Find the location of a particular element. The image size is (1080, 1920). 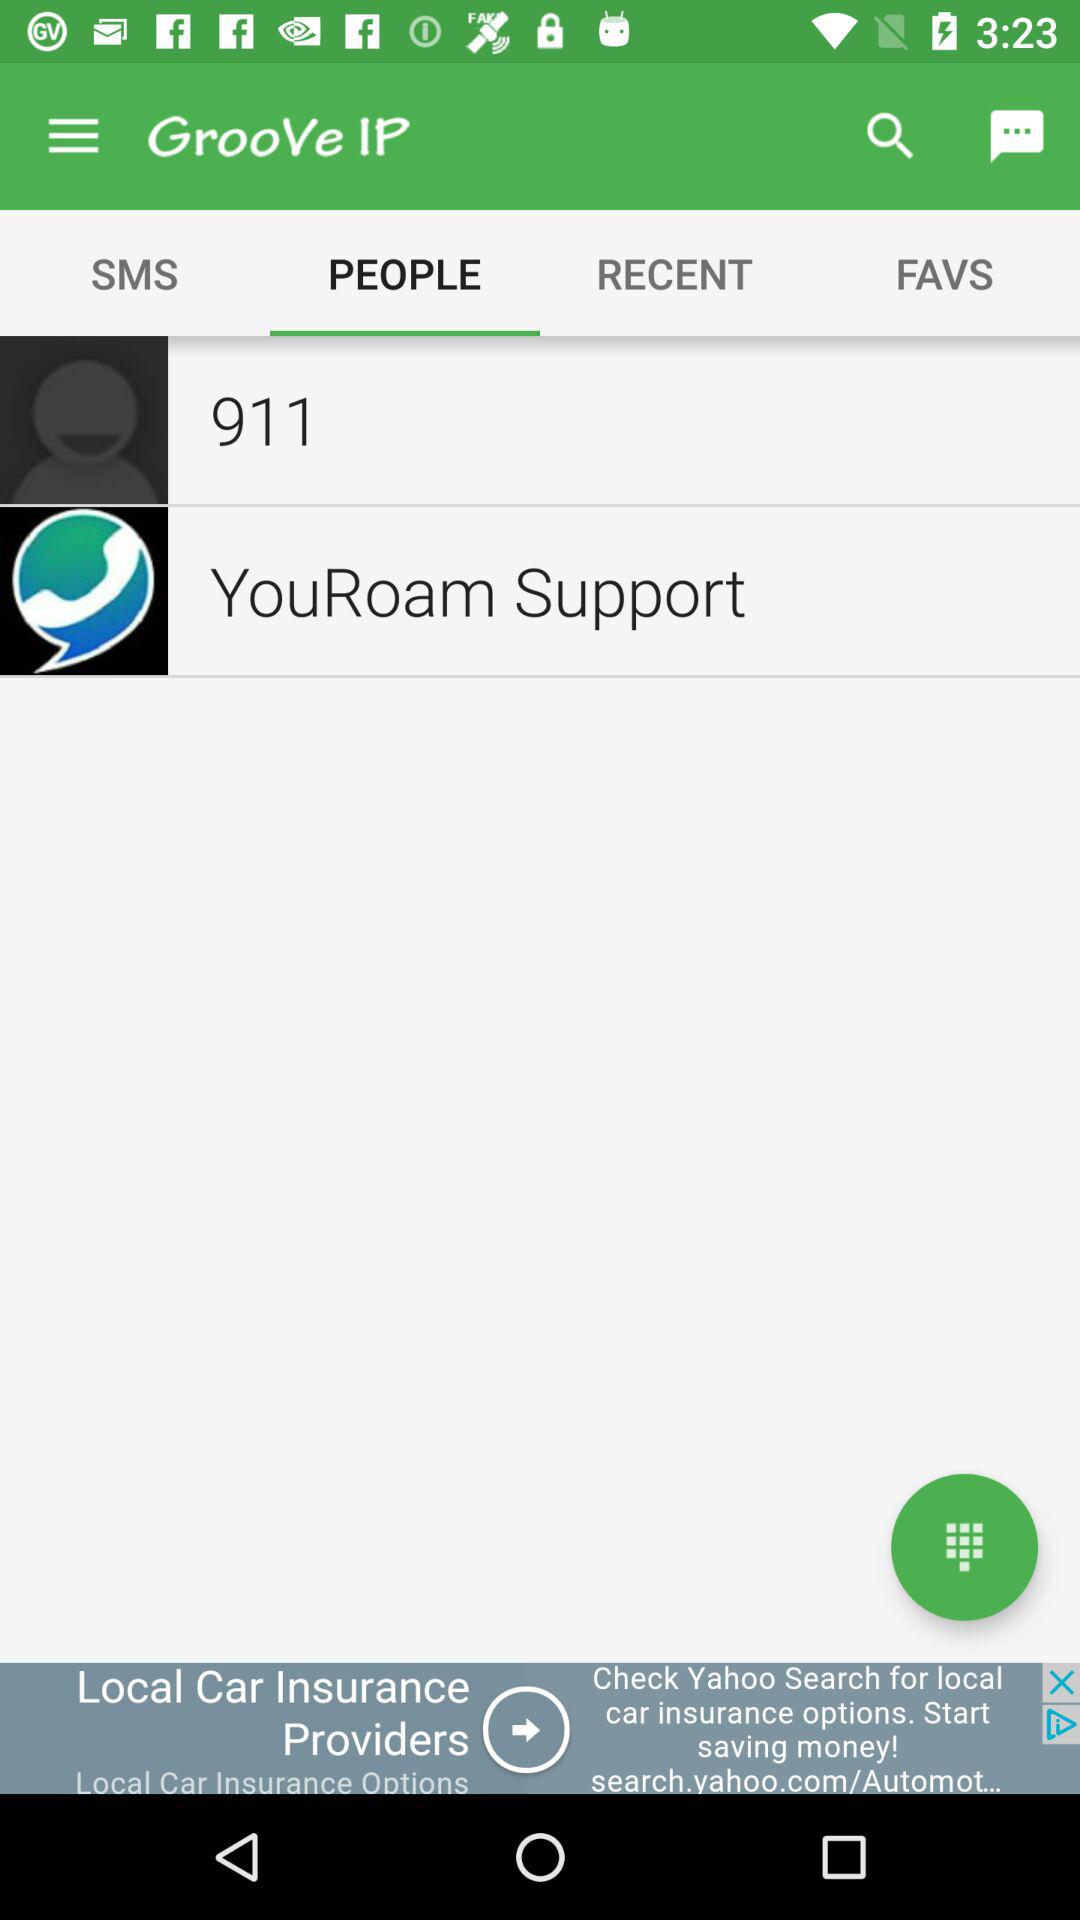

open the home page is located at coordinates (964, 1546).